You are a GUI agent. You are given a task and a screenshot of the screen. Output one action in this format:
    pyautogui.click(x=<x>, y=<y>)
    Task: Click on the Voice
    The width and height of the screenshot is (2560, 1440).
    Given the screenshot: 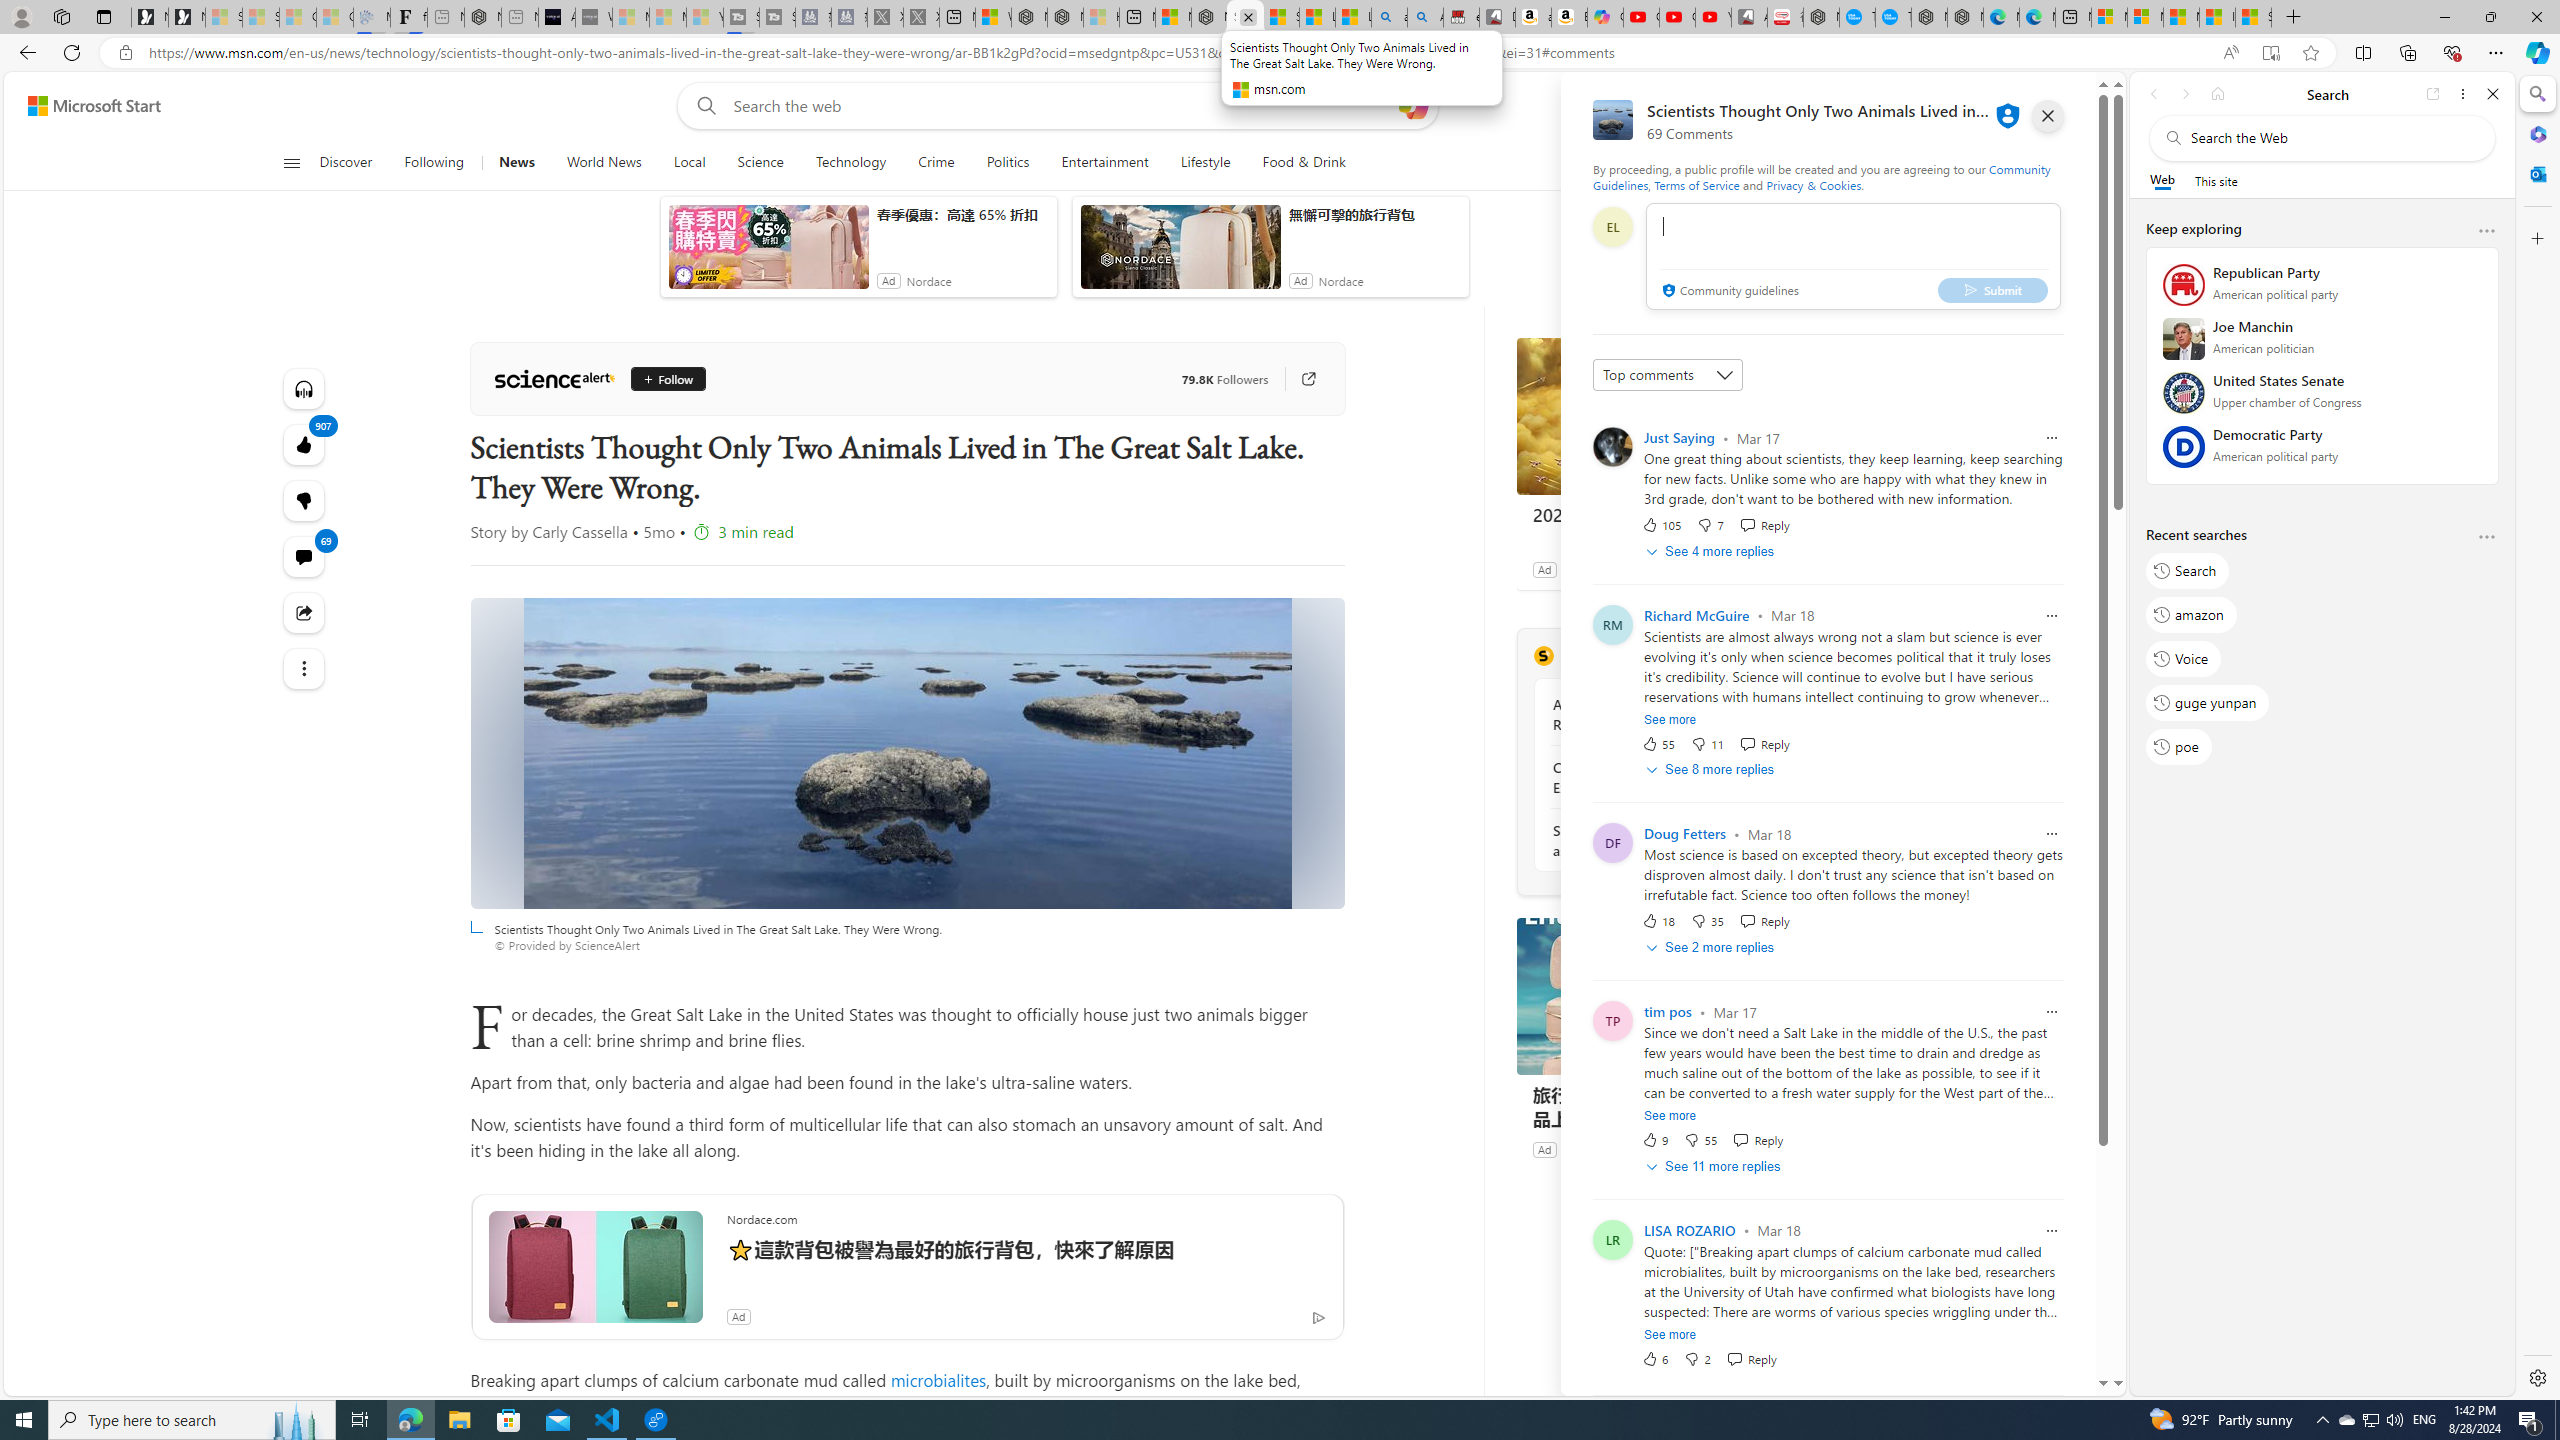 What is the action you would take?
    pyautogui.click(x=2184, y=658)
    